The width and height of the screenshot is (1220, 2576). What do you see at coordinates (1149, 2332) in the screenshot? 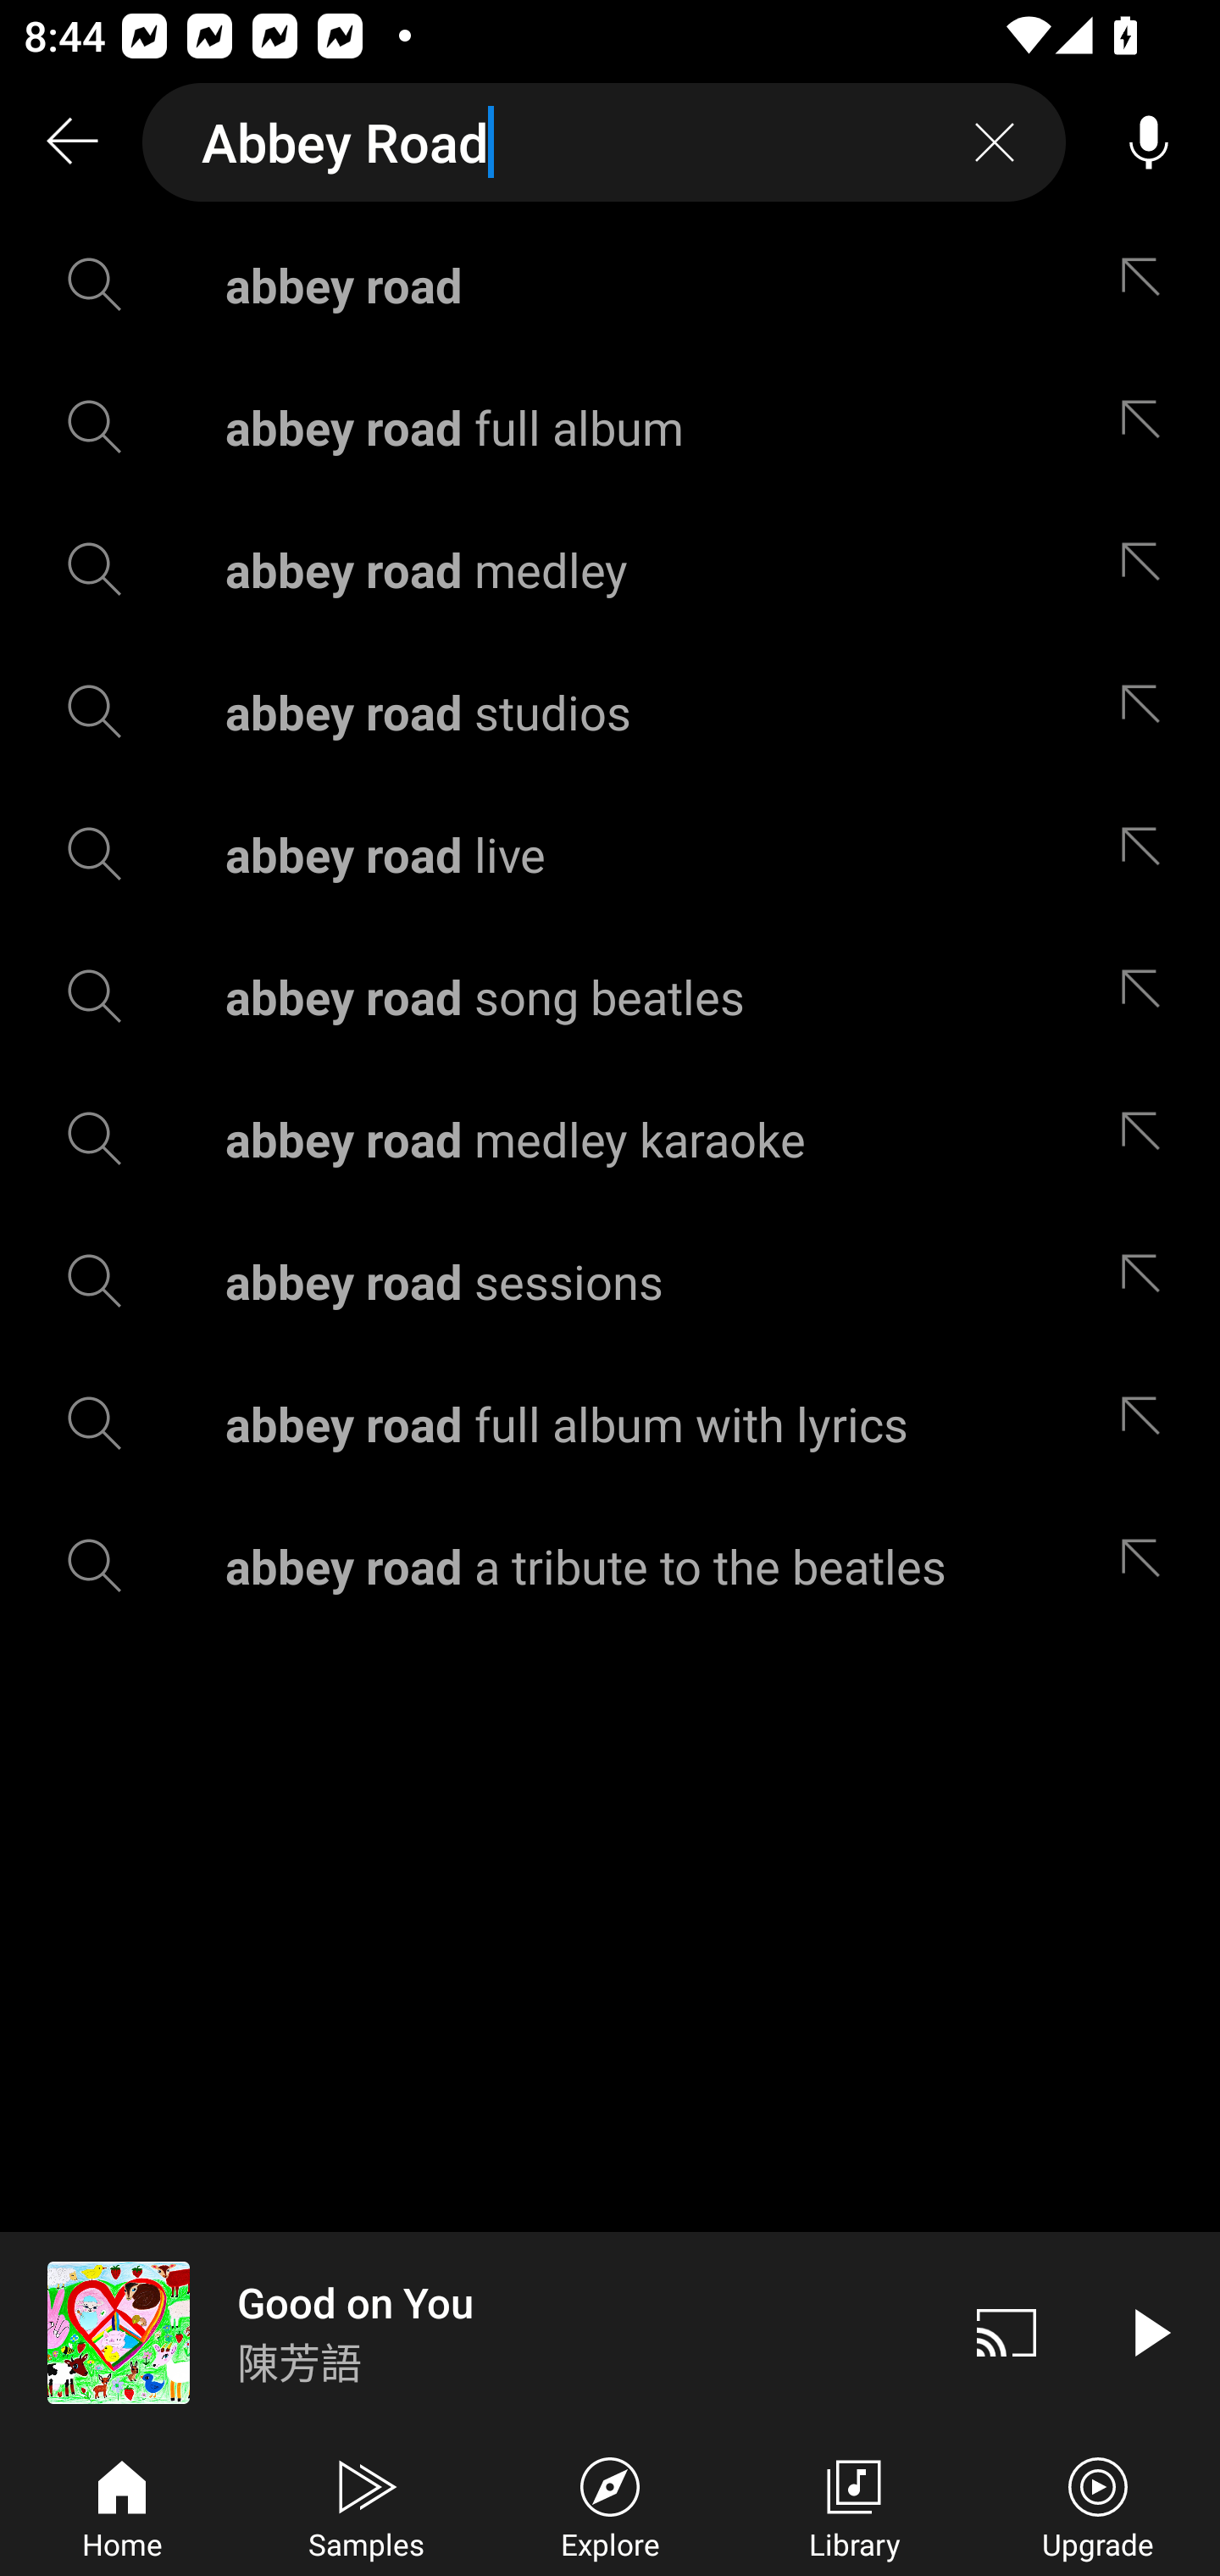
I see `Play video` at bounding box center [1149, 2332].